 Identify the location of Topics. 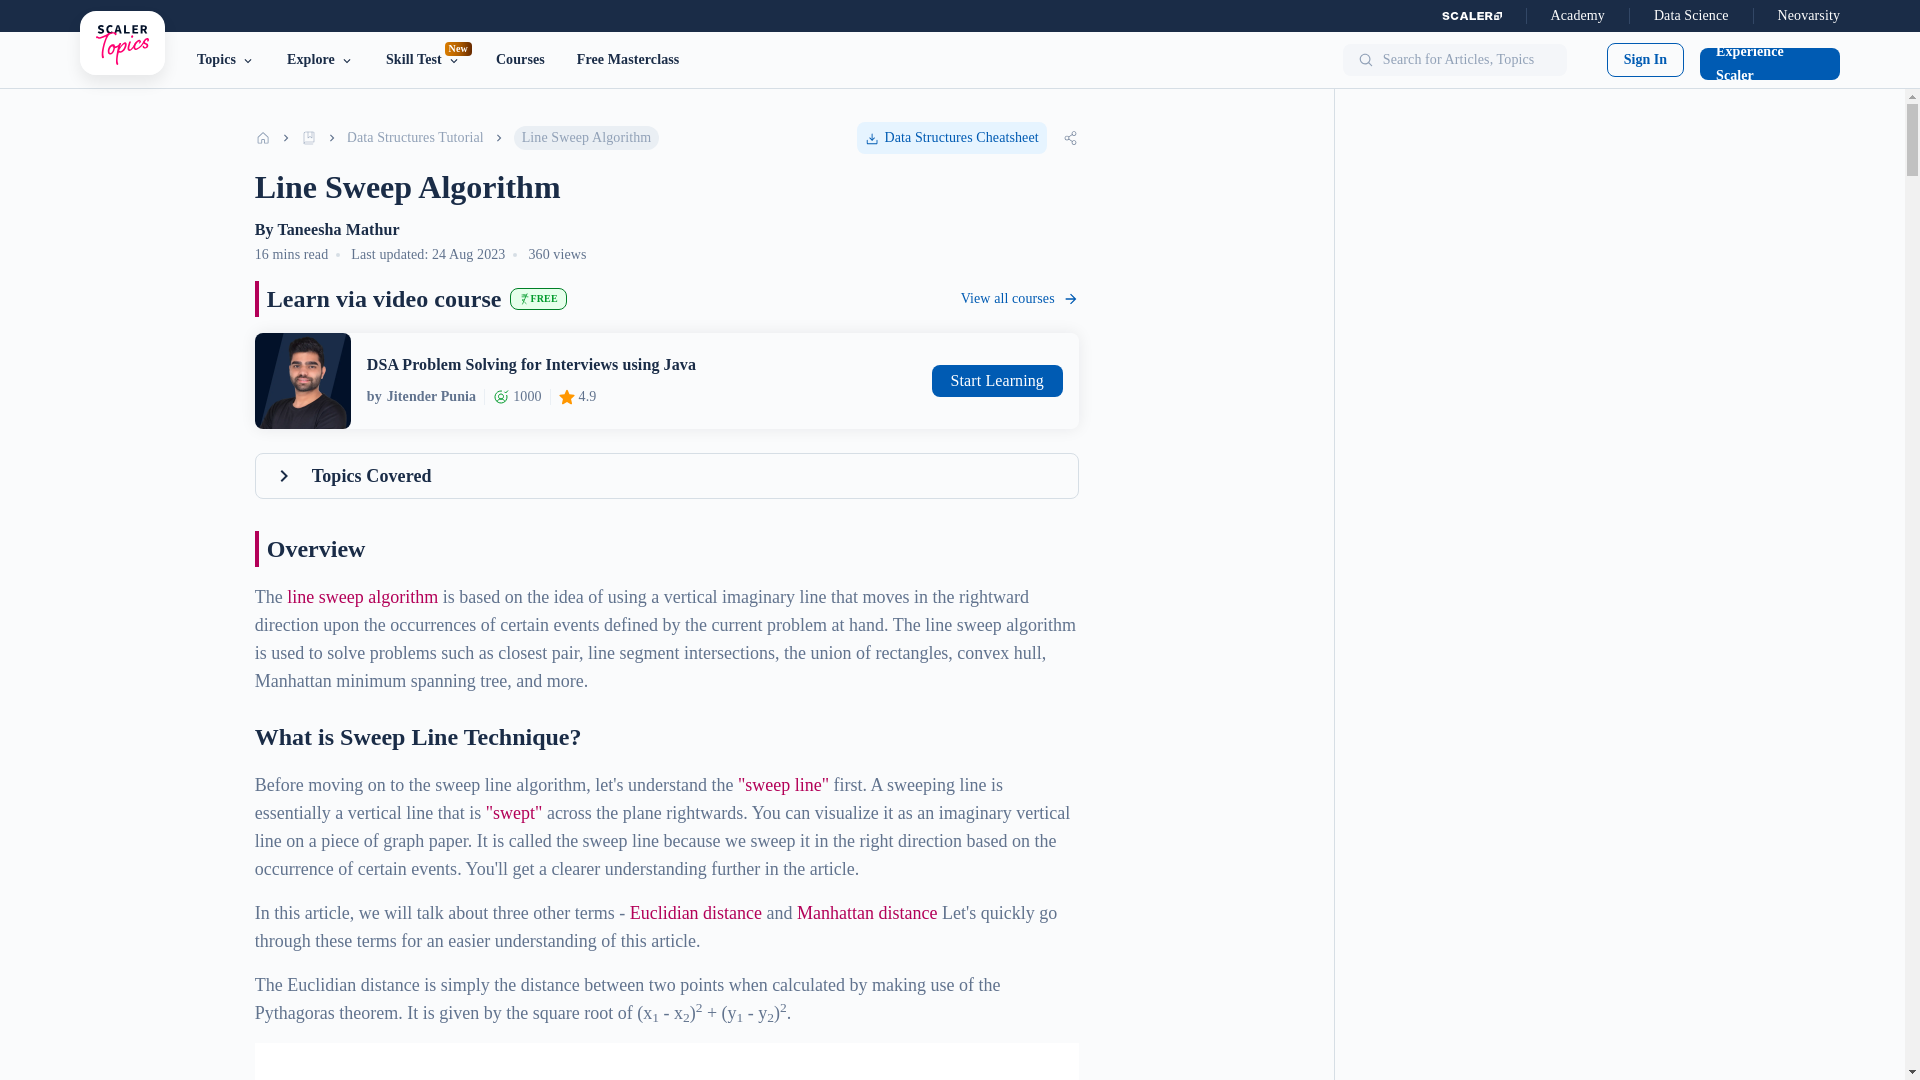
(423, 60).